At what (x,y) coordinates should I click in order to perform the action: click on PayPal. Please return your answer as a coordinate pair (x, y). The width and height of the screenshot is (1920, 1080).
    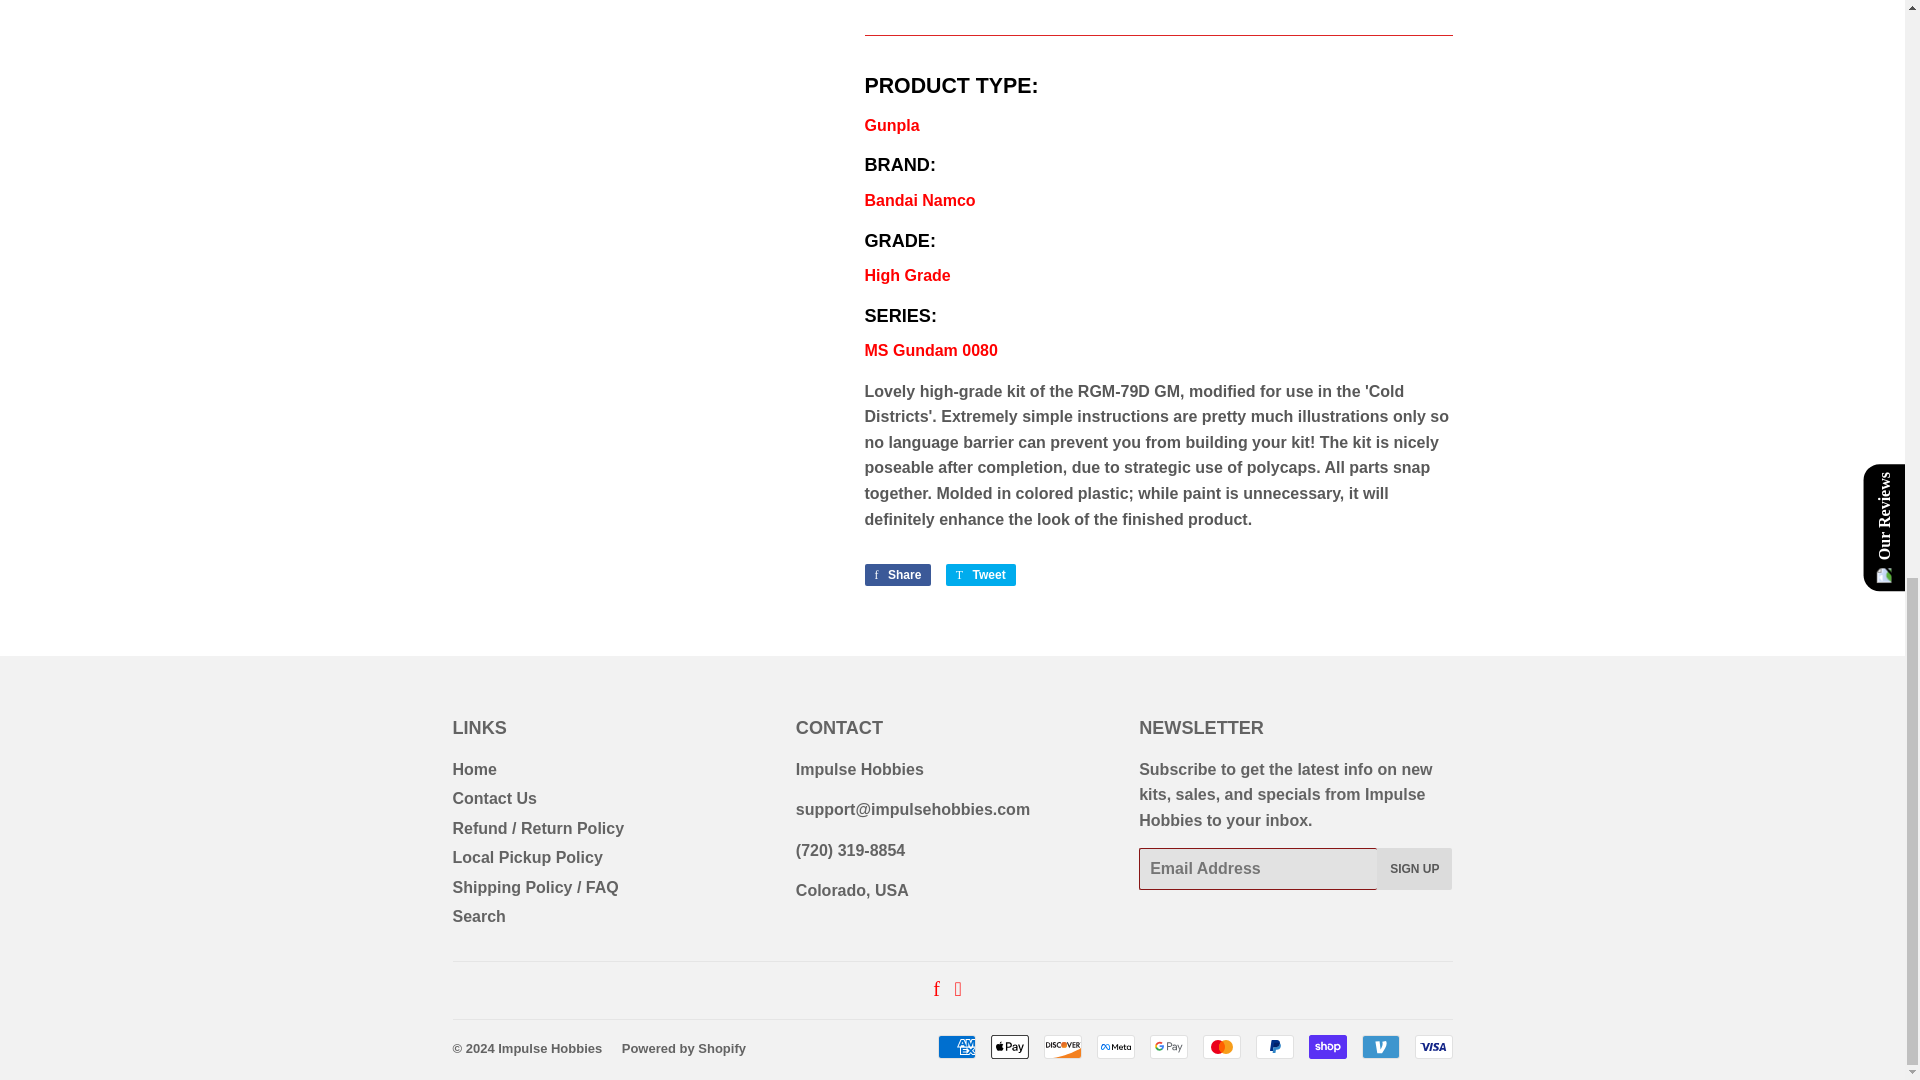
    Looking at the image, I should click on (1274, 1046).